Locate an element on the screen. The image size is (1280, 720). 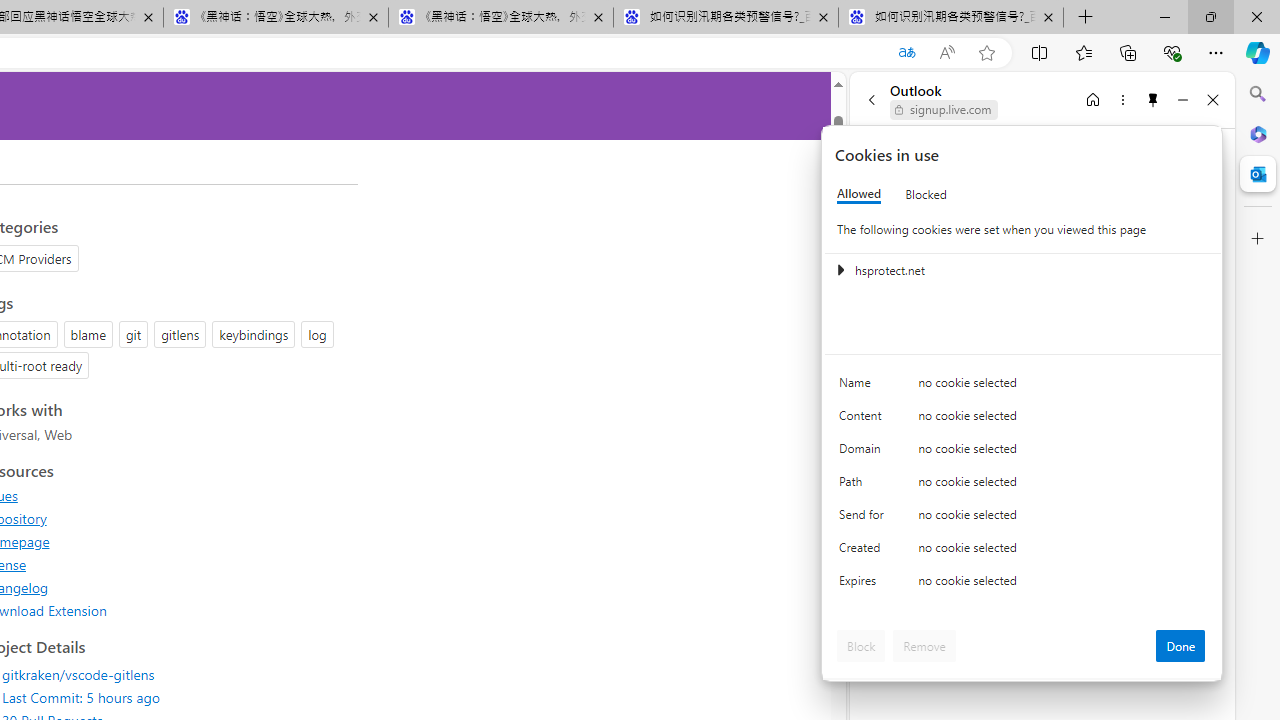
Expires is located at coordinates (864, 586).